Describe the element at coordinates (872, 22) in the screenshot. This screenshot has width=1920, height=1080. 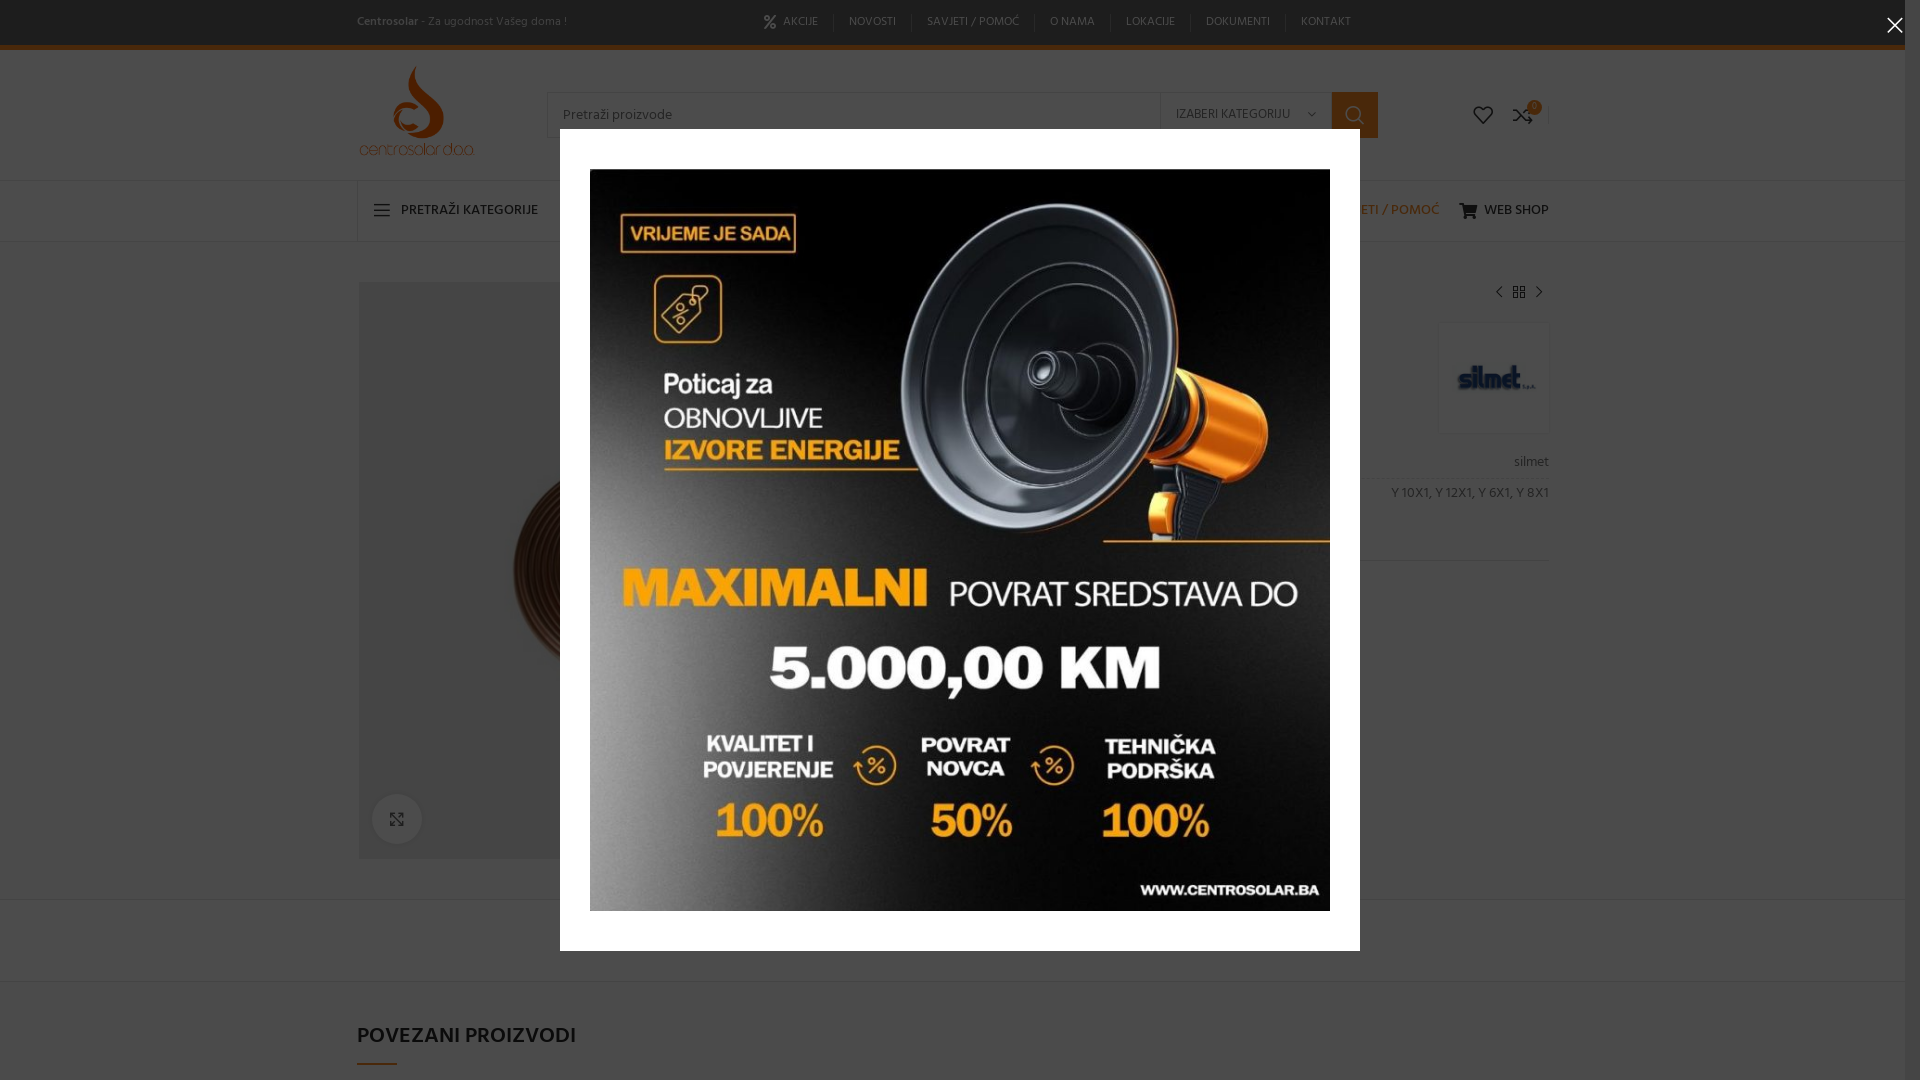
I see `NOVOSTI` at that location.